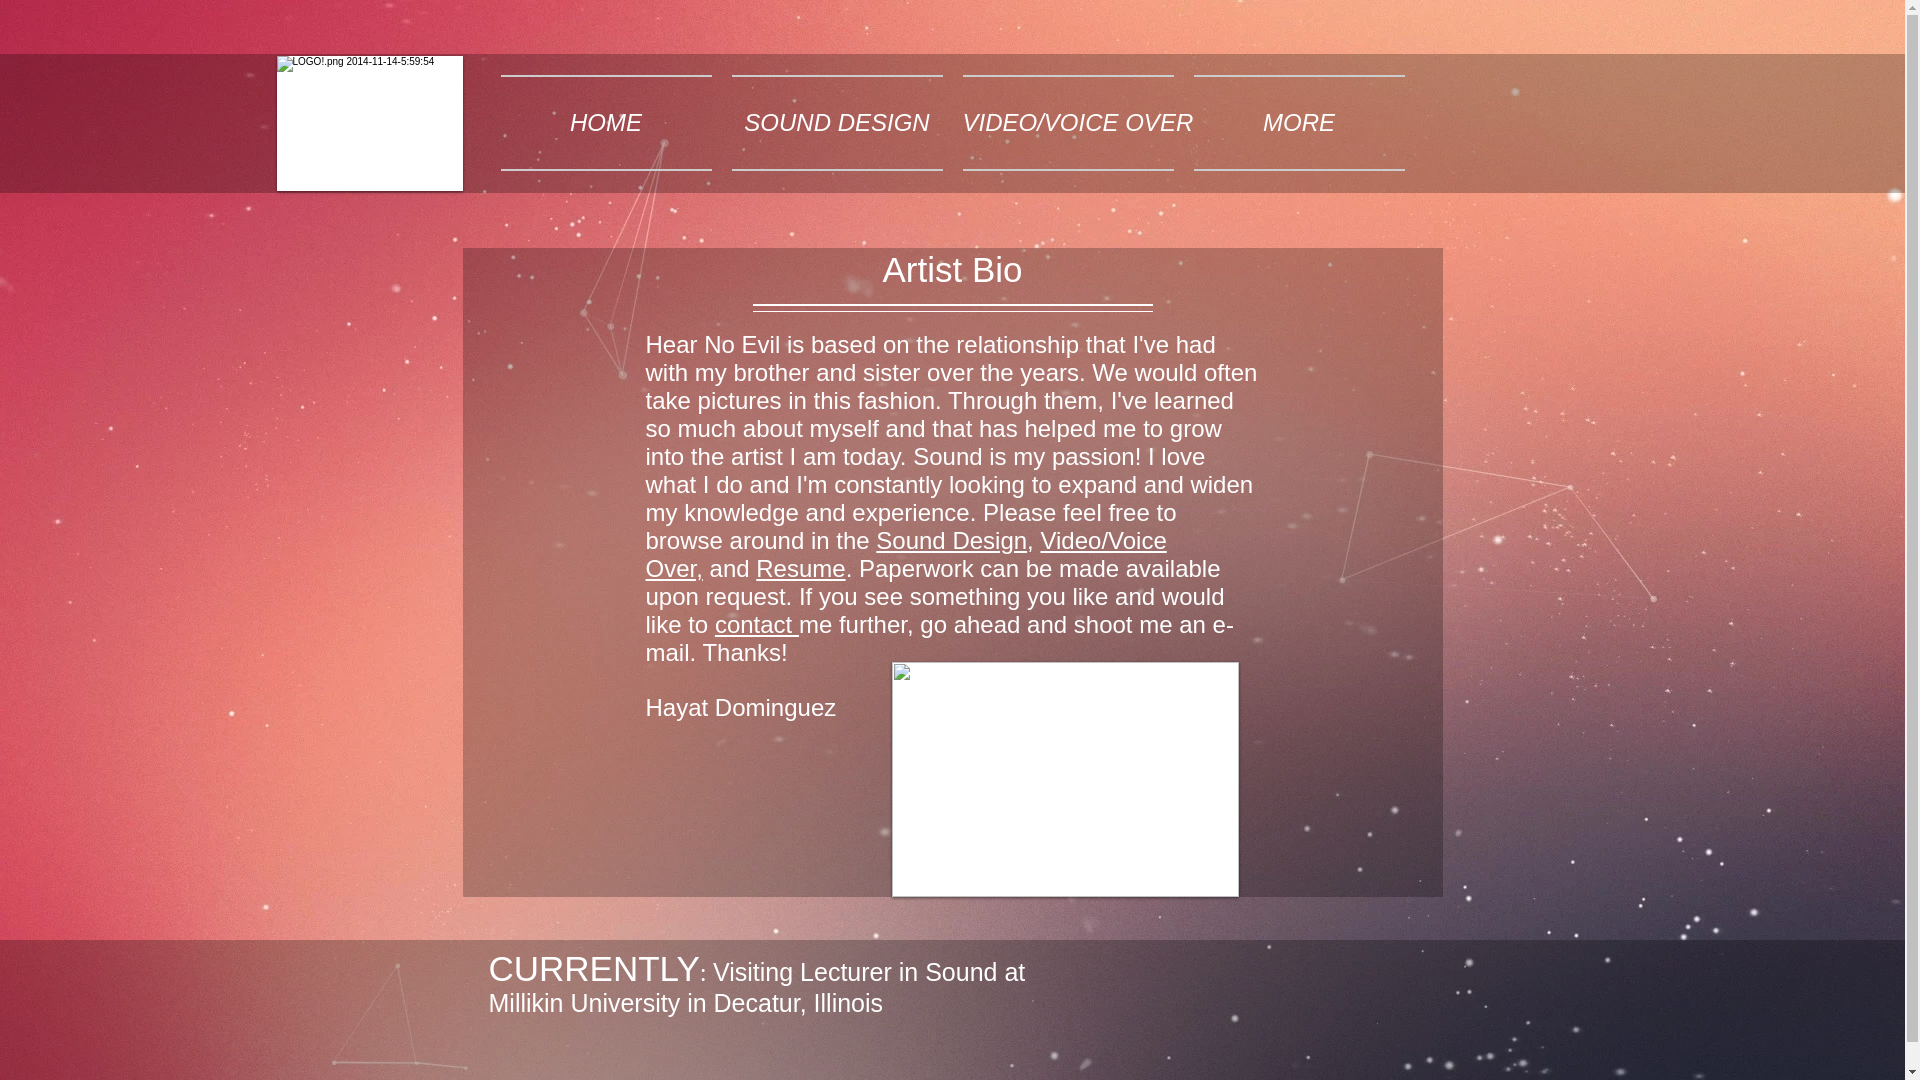  What do you see at coordinates (605, 122) in the screenshot?
I see `HOME` at bounding box center [605, 122].